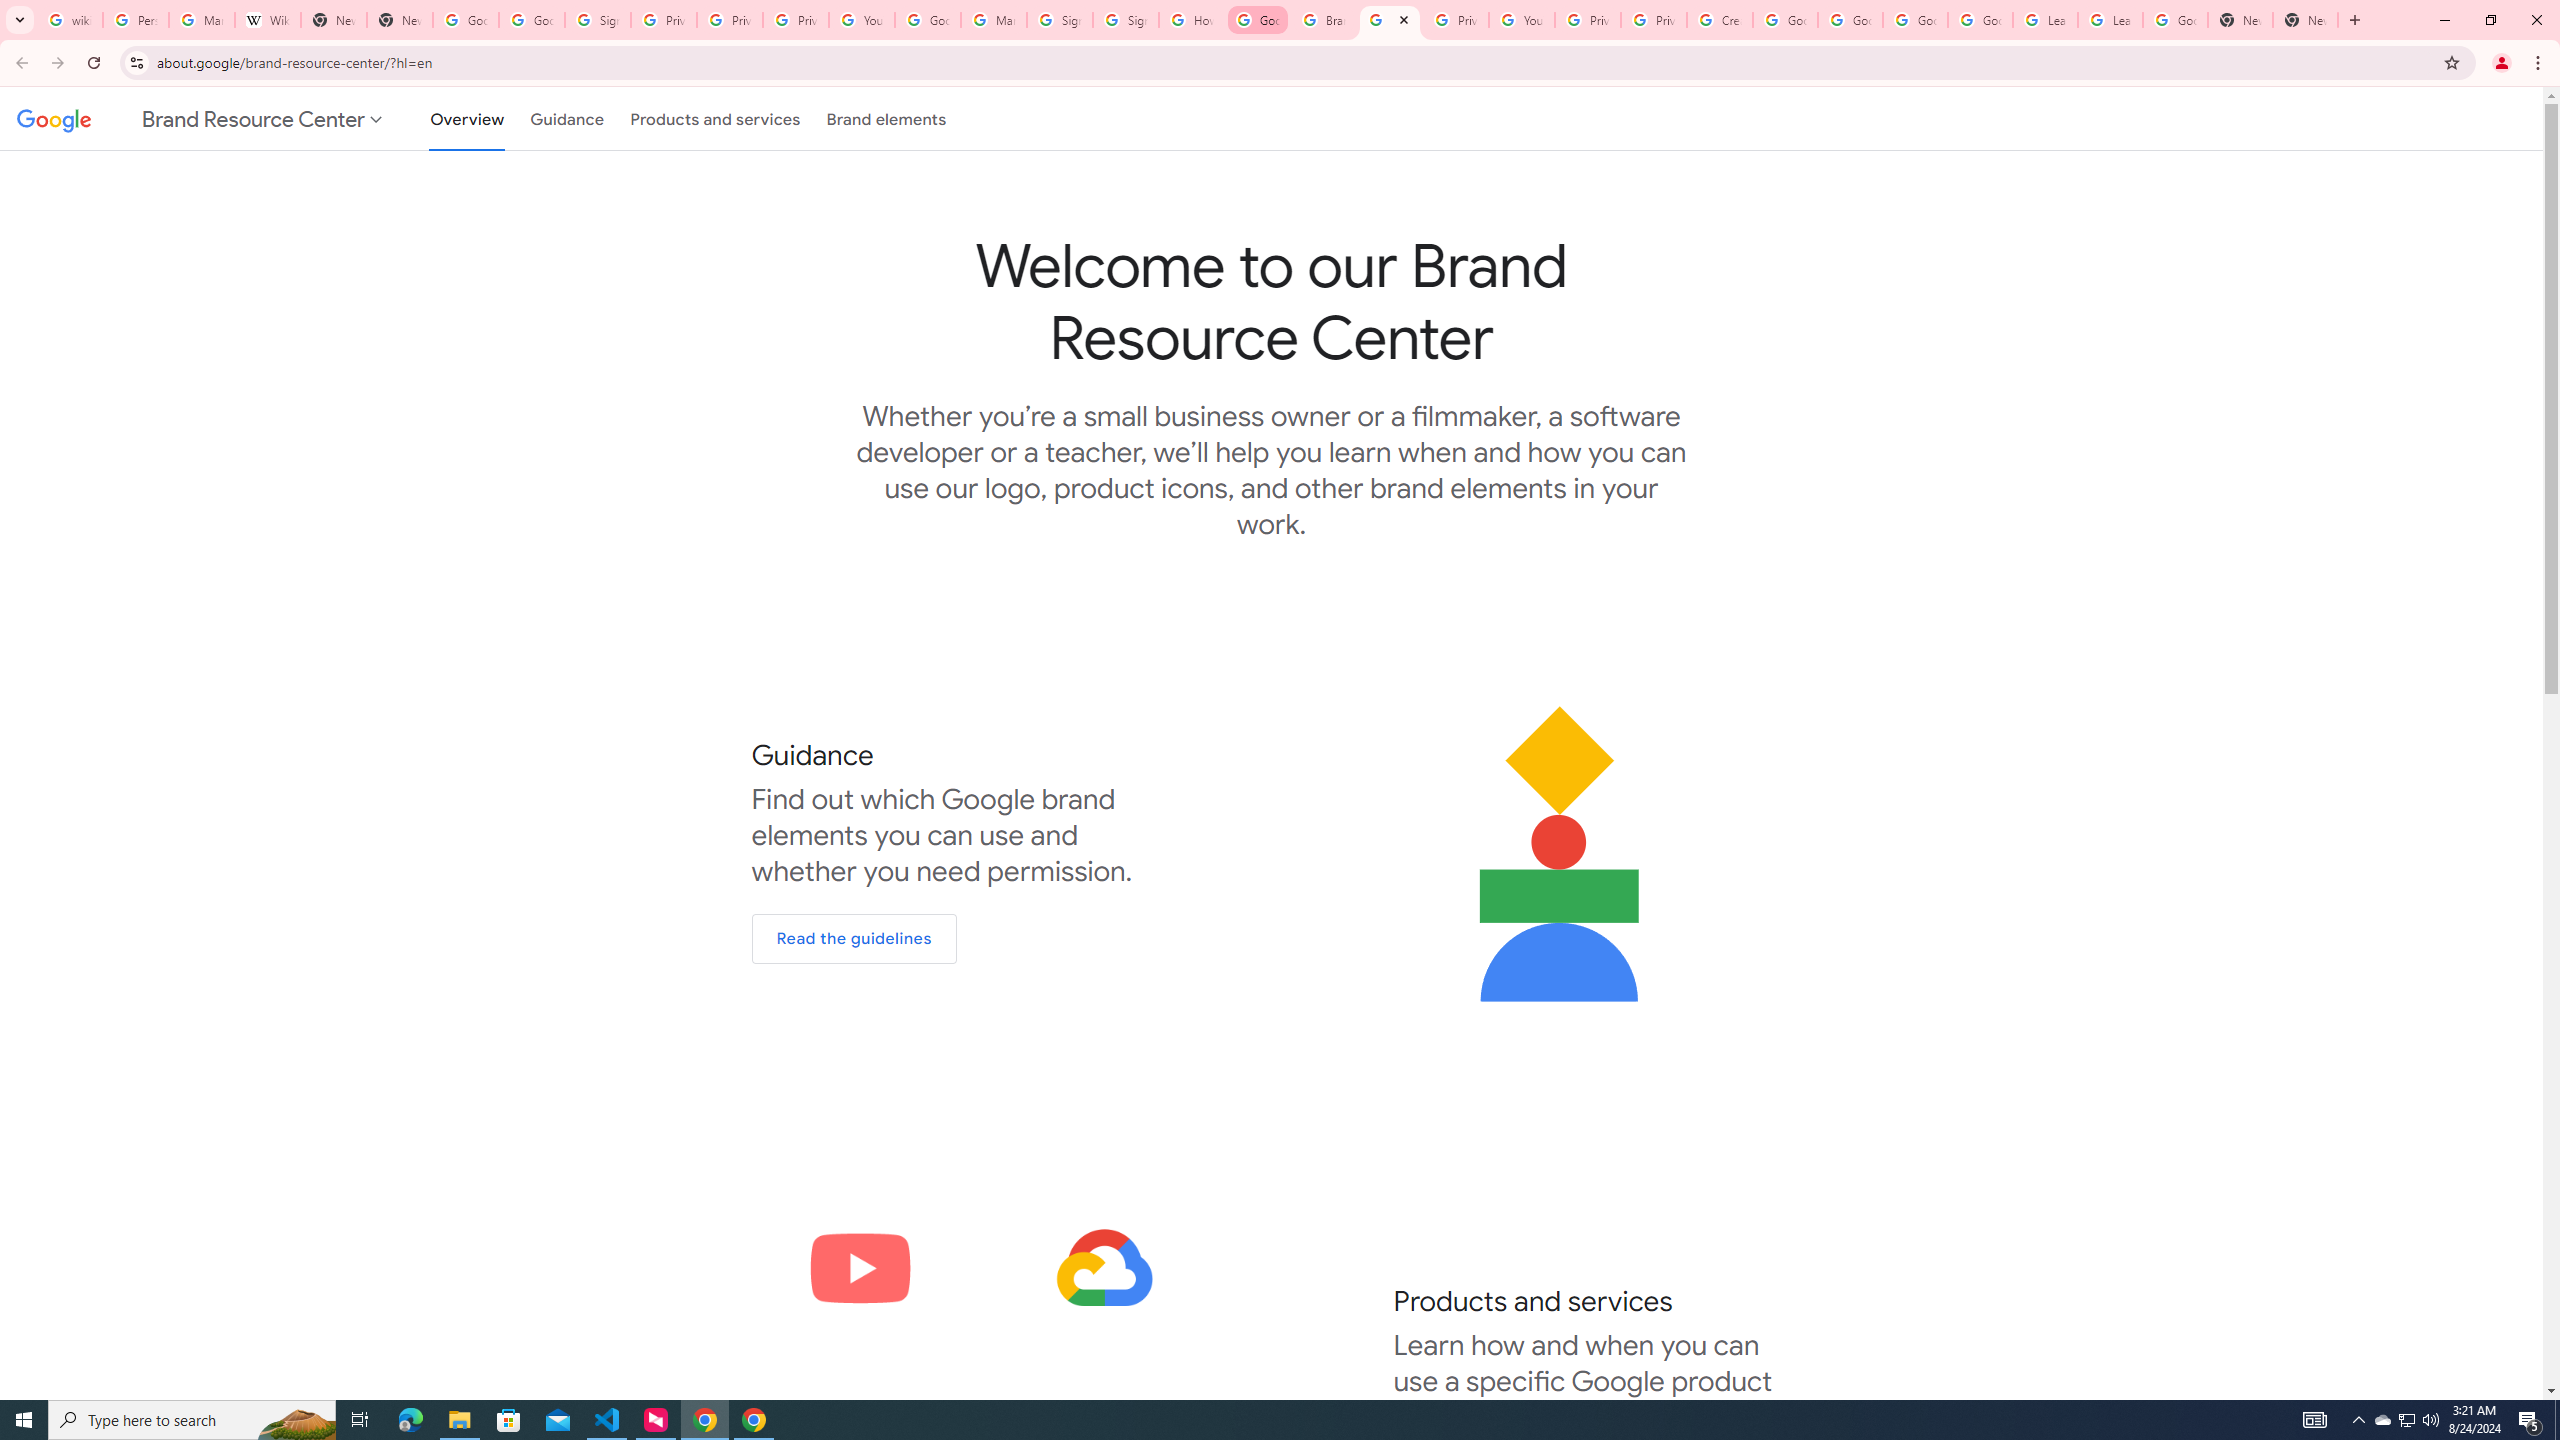 This screenshot has width=2560, height=1440. Describe the element at coordinates (267, 20) in the screenshot. I see `Wikipedia:Edit requests - Wikipedia` at that location.